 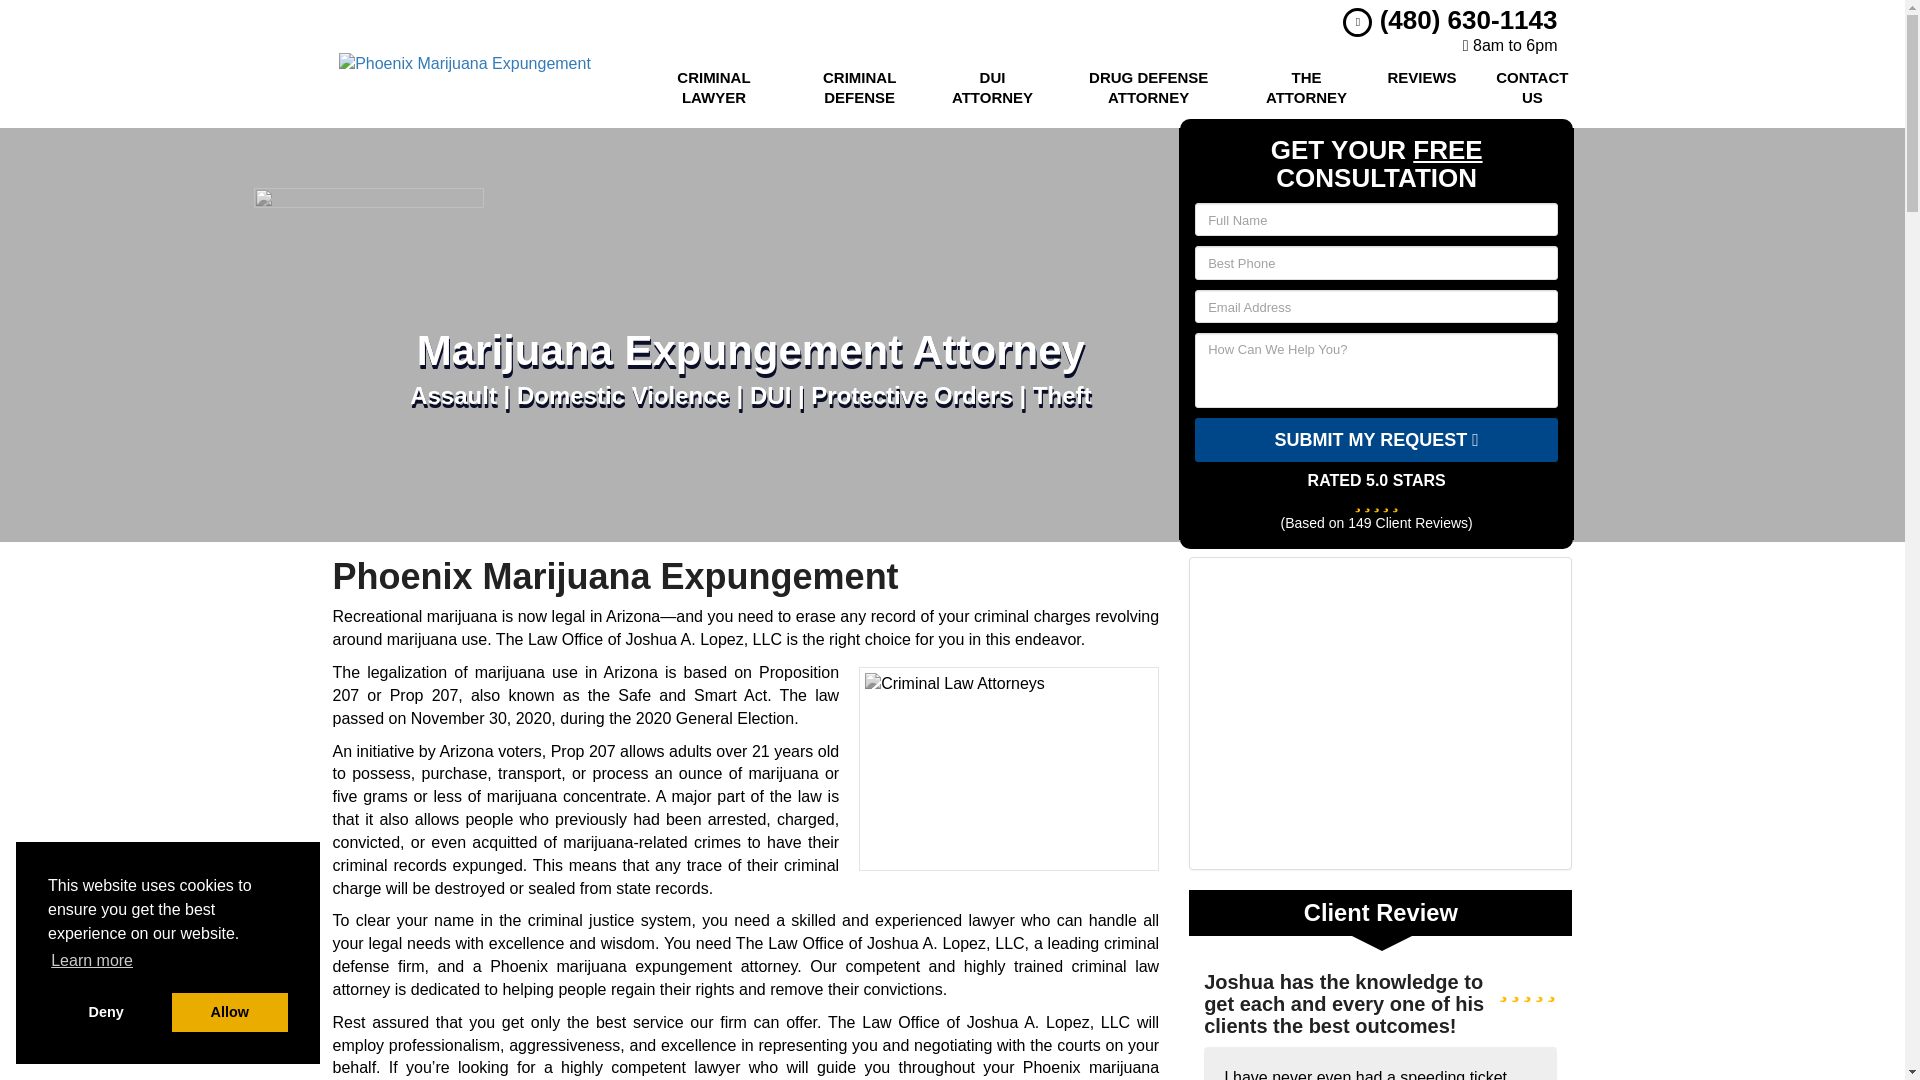 I want to click on THE ATTORNEY, so click(x=1306, y=88).